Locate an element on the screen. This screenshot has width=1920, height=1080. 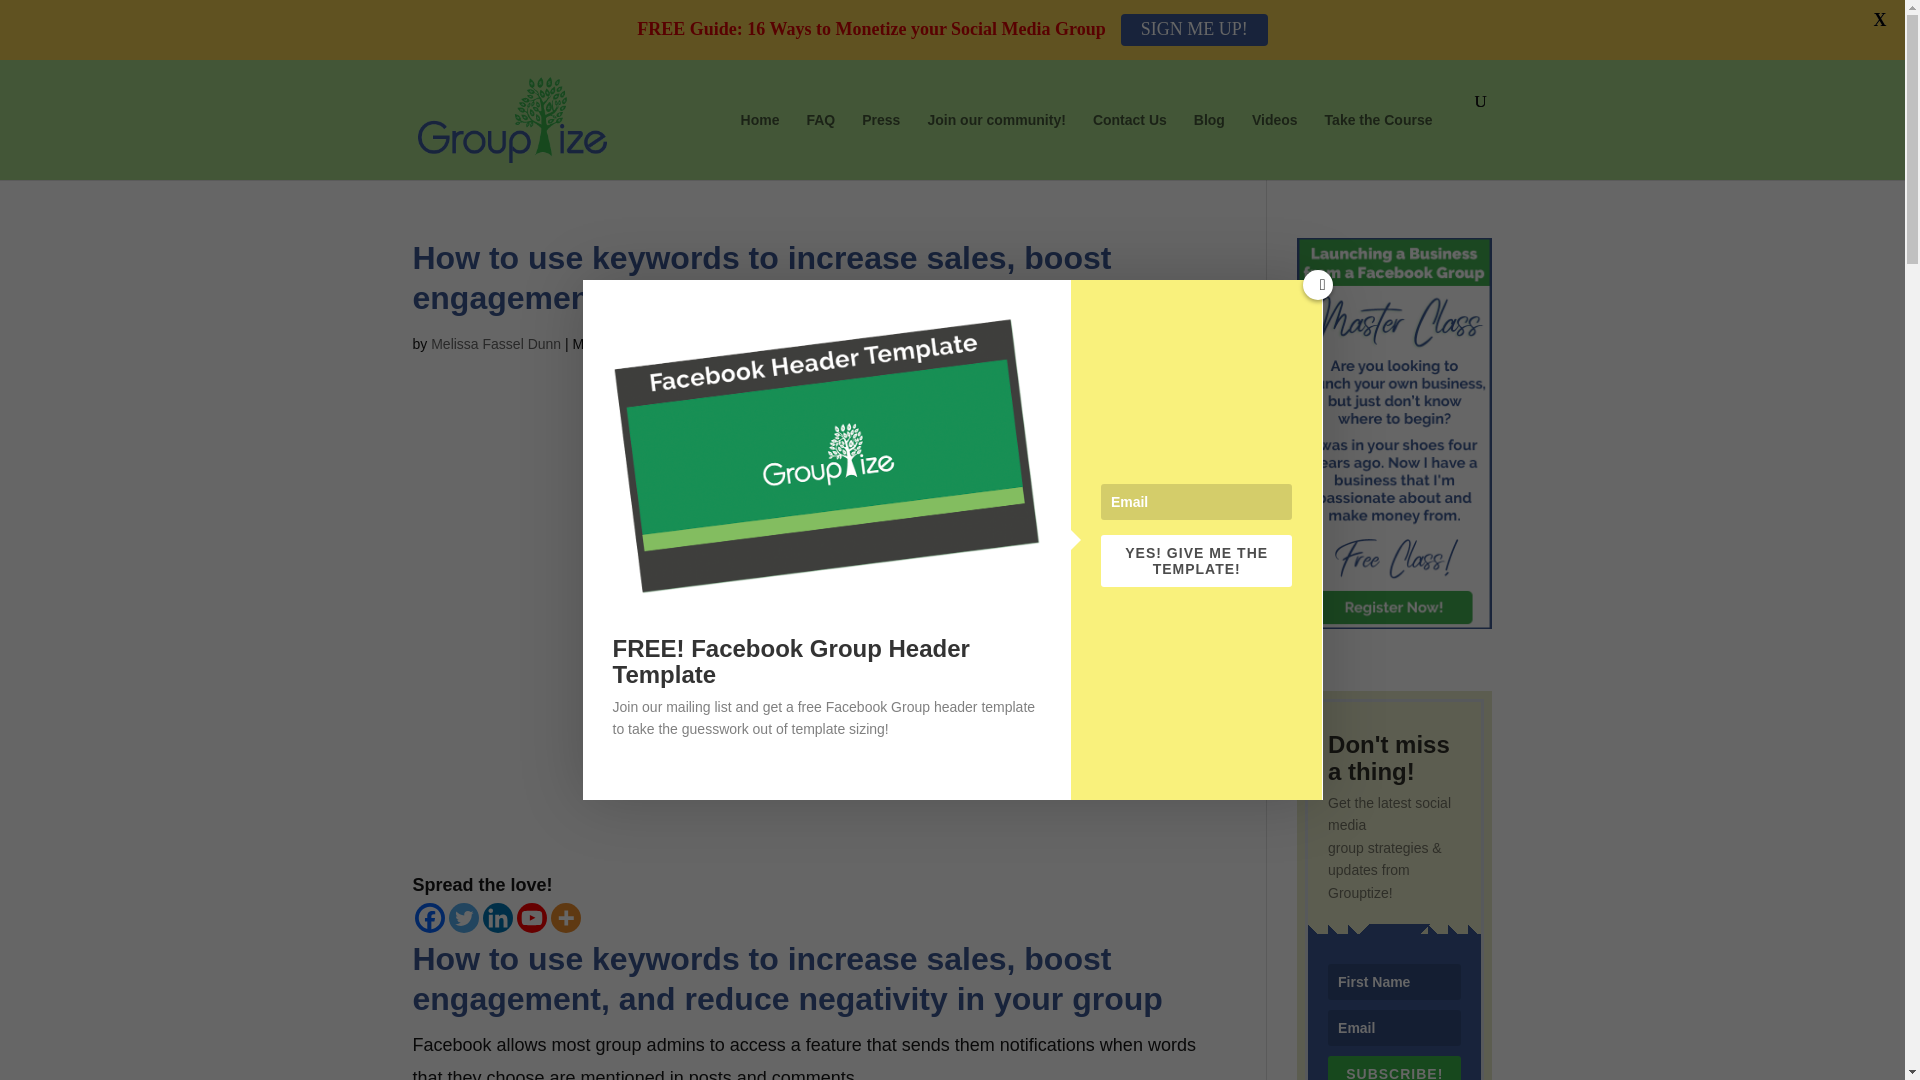
Take the Course is located at coordinates (1378, 136).